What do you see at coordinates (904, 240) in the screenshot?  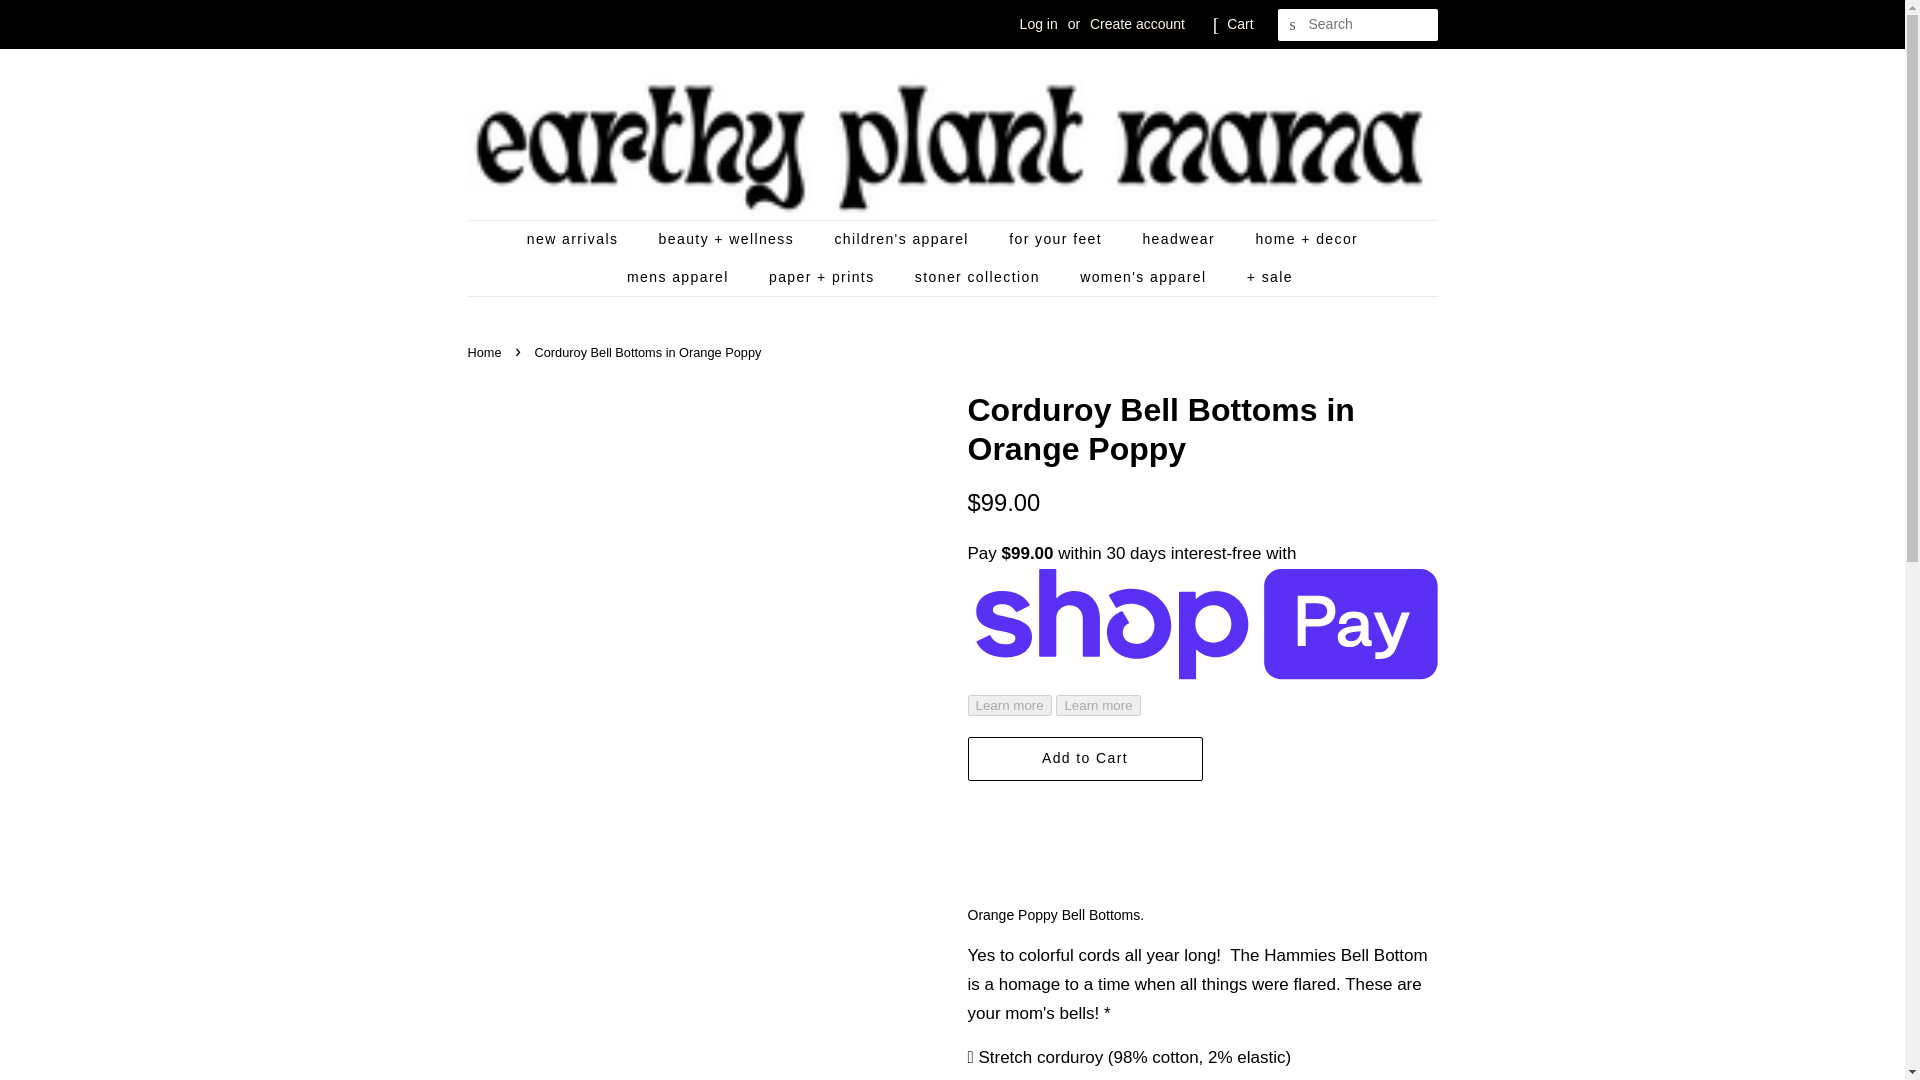 I see `children's apparel` at bounding box center [904, 240].